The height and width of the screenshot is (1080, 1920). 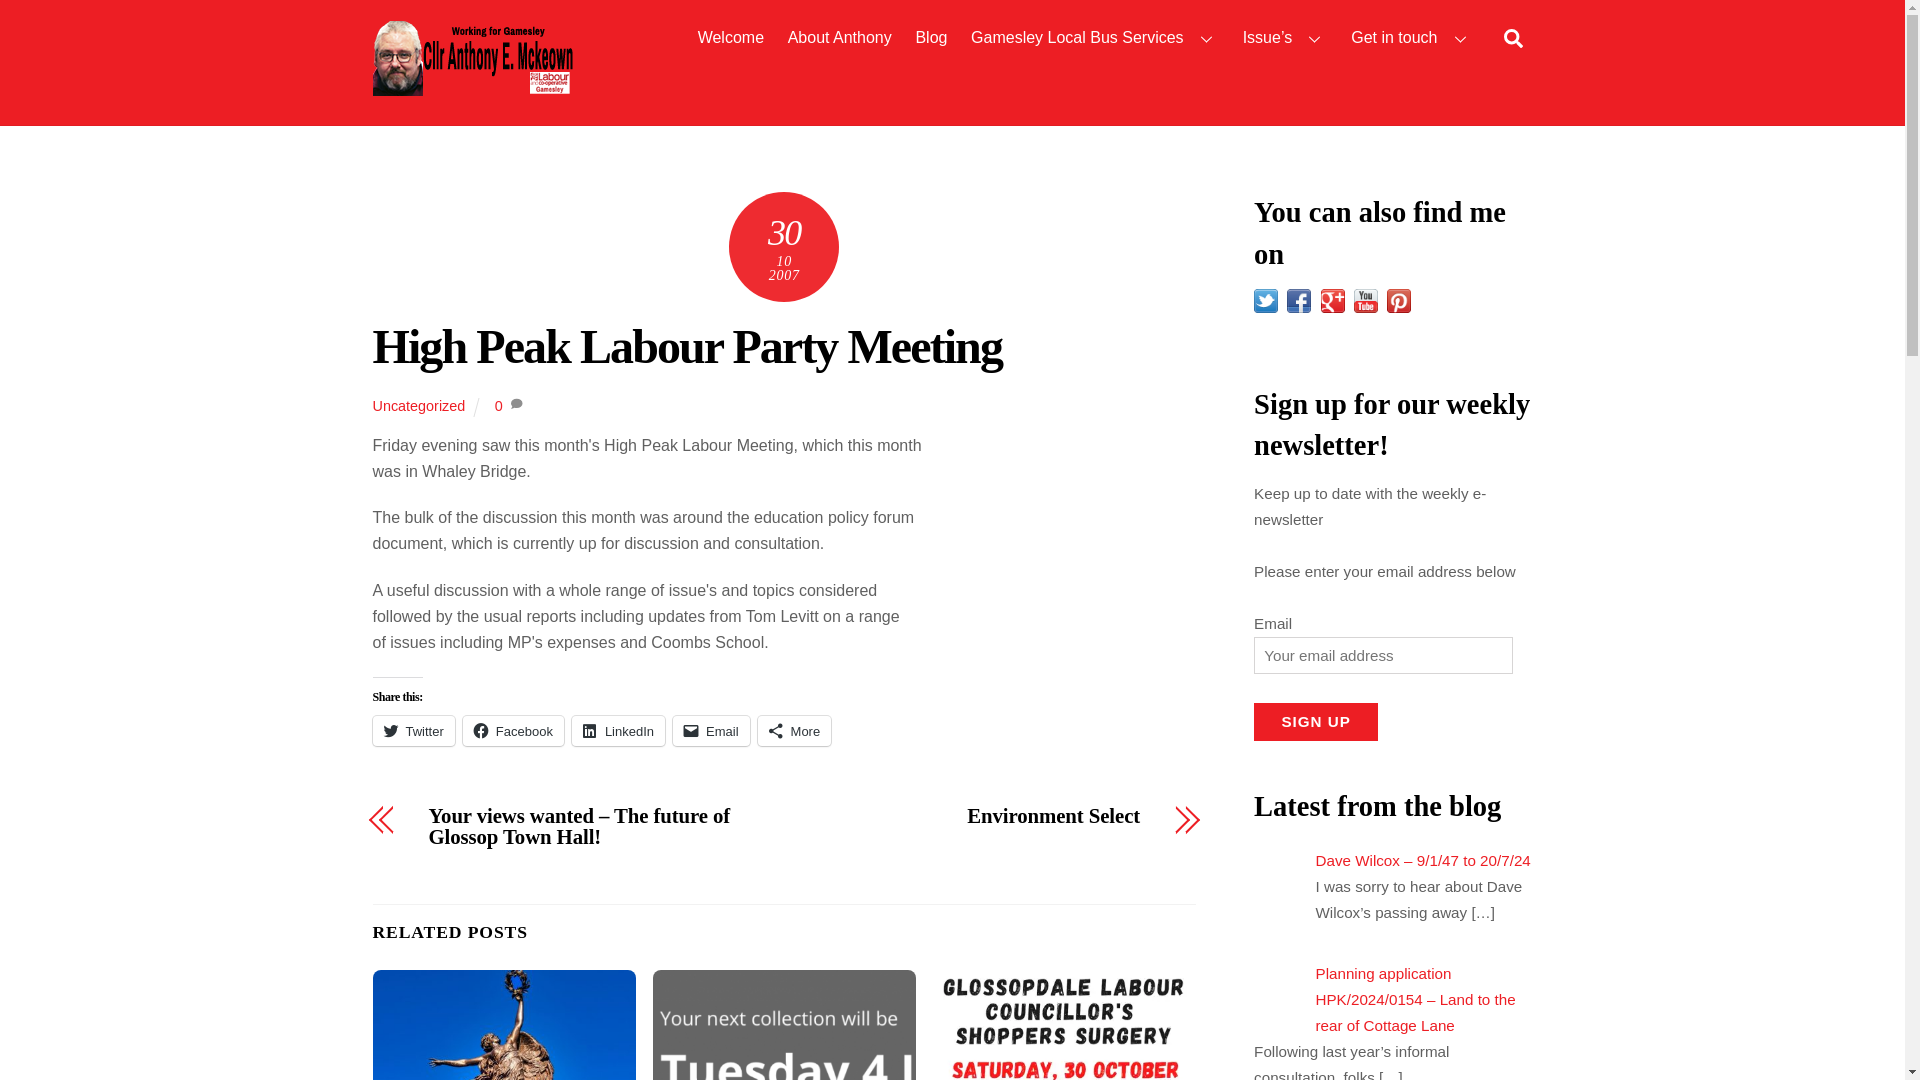 What do you see at coordinates (513, 731) in the screenshot?
I see `Facebook` at bounding box center [513, 731].